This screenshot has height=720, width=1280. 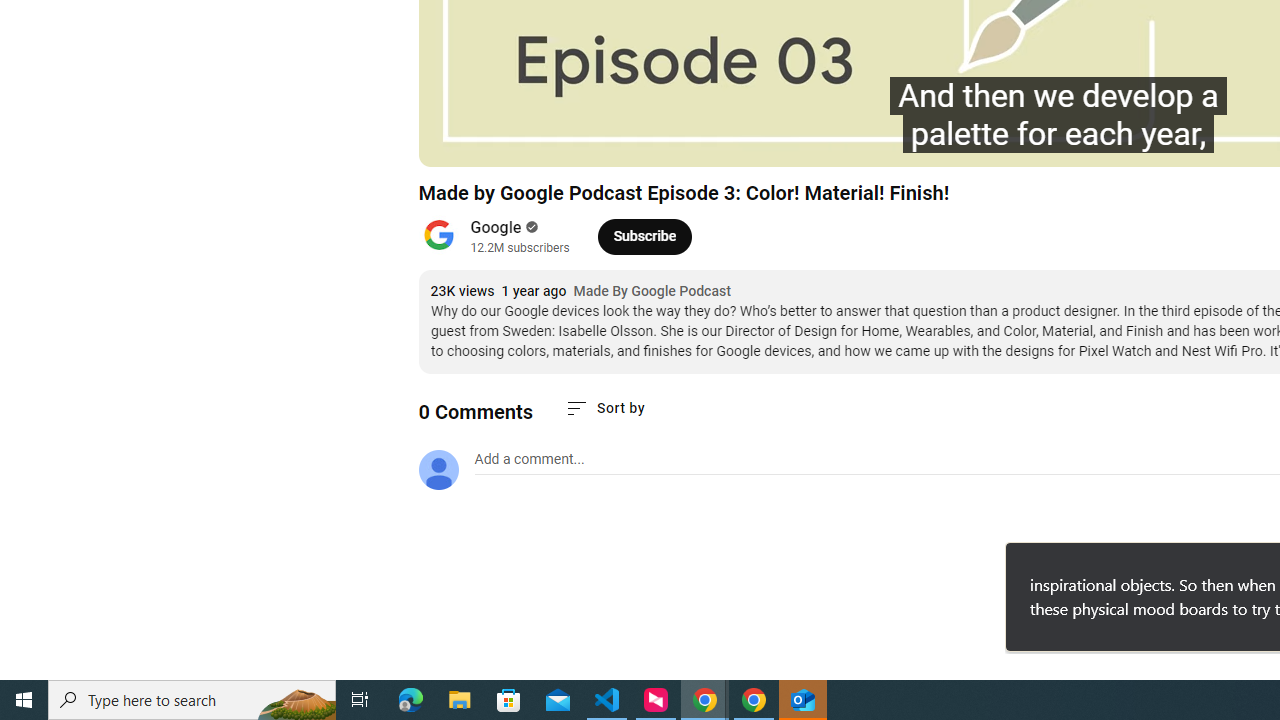 I want to click on Next (SHIFT+n), so click(x=500, y=142).